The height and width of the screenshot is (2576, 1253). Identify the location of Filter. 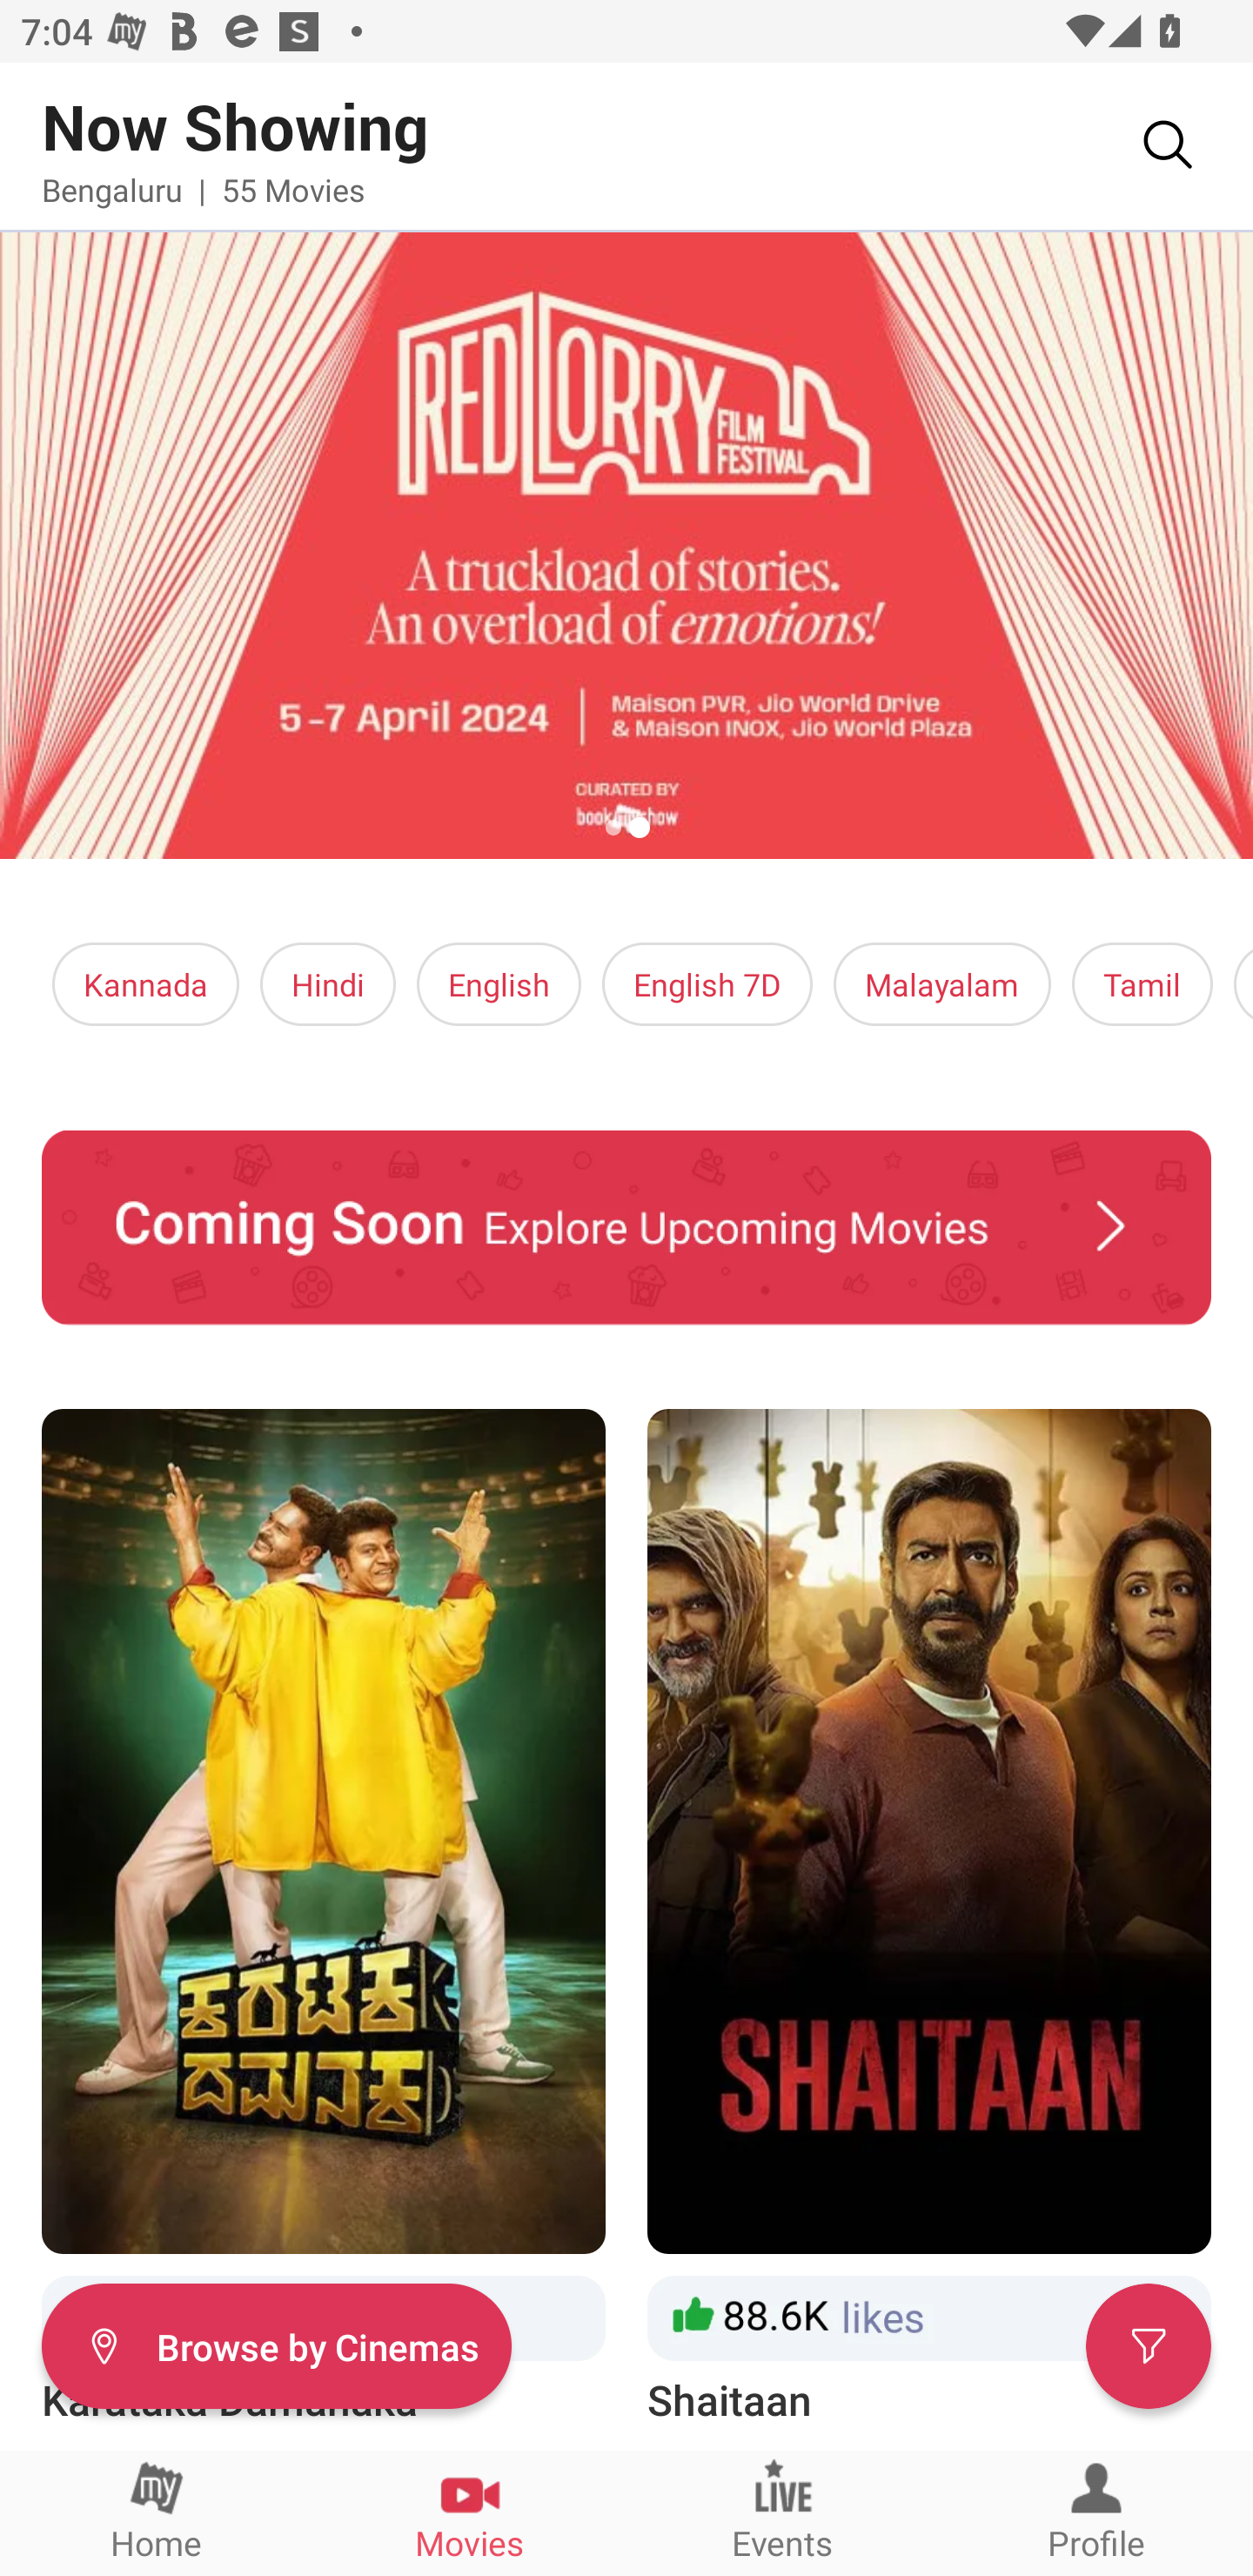
(1149, 2345).